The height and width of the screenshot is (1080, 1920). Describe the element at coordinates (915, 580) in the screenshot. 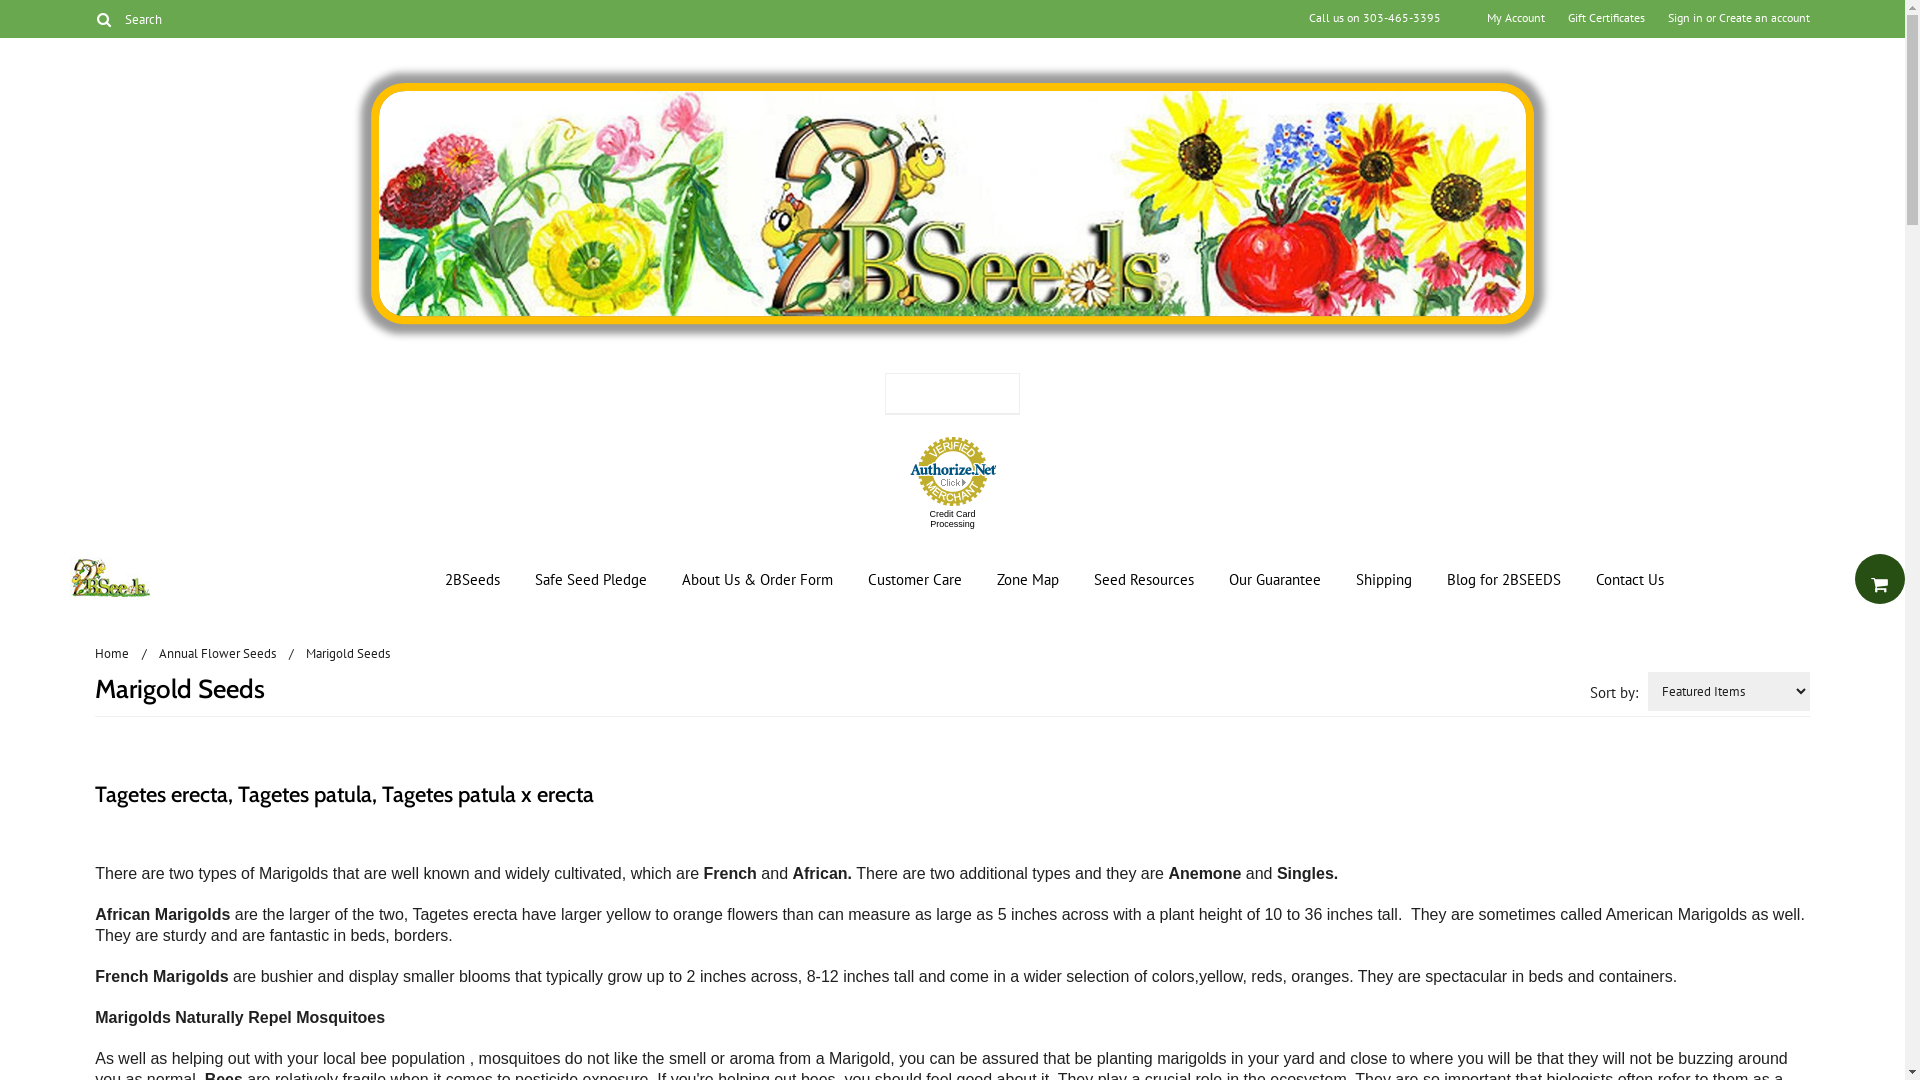

I see `Customer Care` at that location.